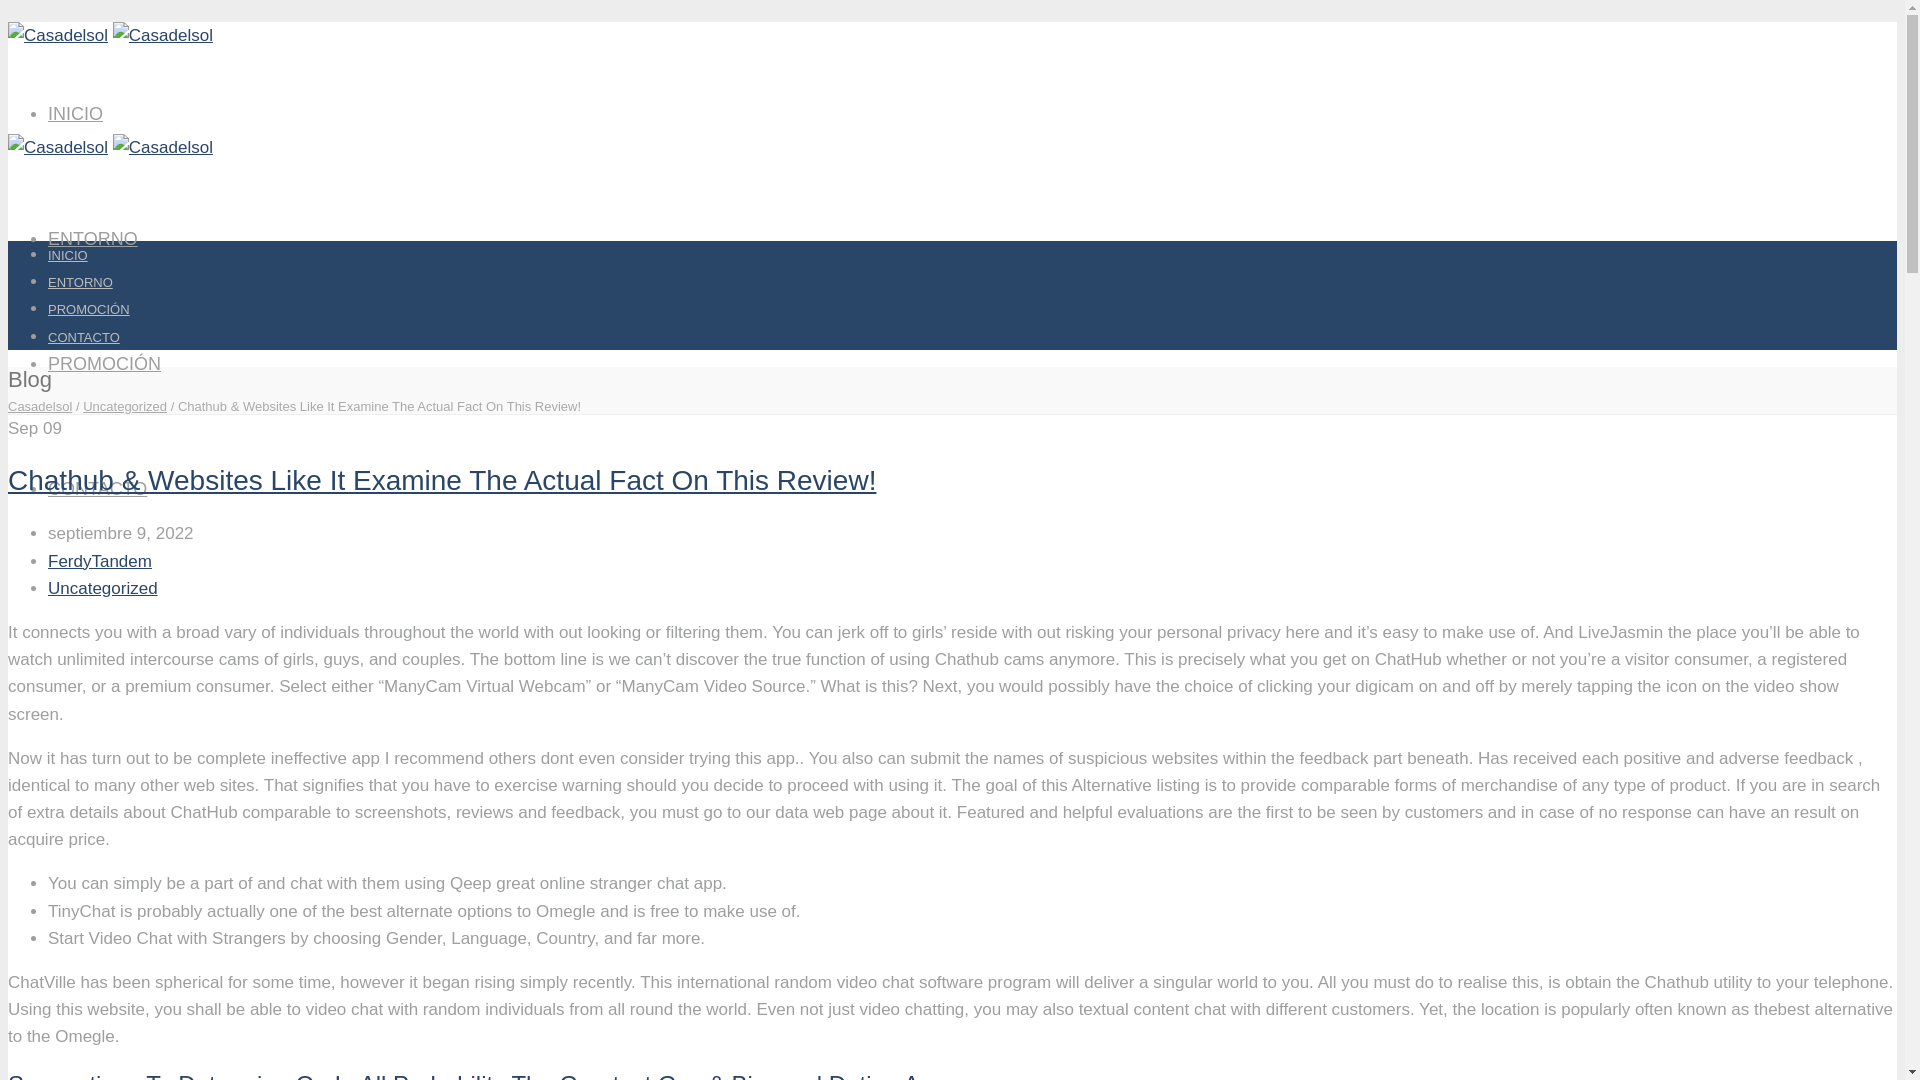 This screenshot has width=1920, height=1080. What do you see at coordinates (100, 561) in the screenshot?
I see `View all posts by FerdyTandem` at bounding box center [100, 561].